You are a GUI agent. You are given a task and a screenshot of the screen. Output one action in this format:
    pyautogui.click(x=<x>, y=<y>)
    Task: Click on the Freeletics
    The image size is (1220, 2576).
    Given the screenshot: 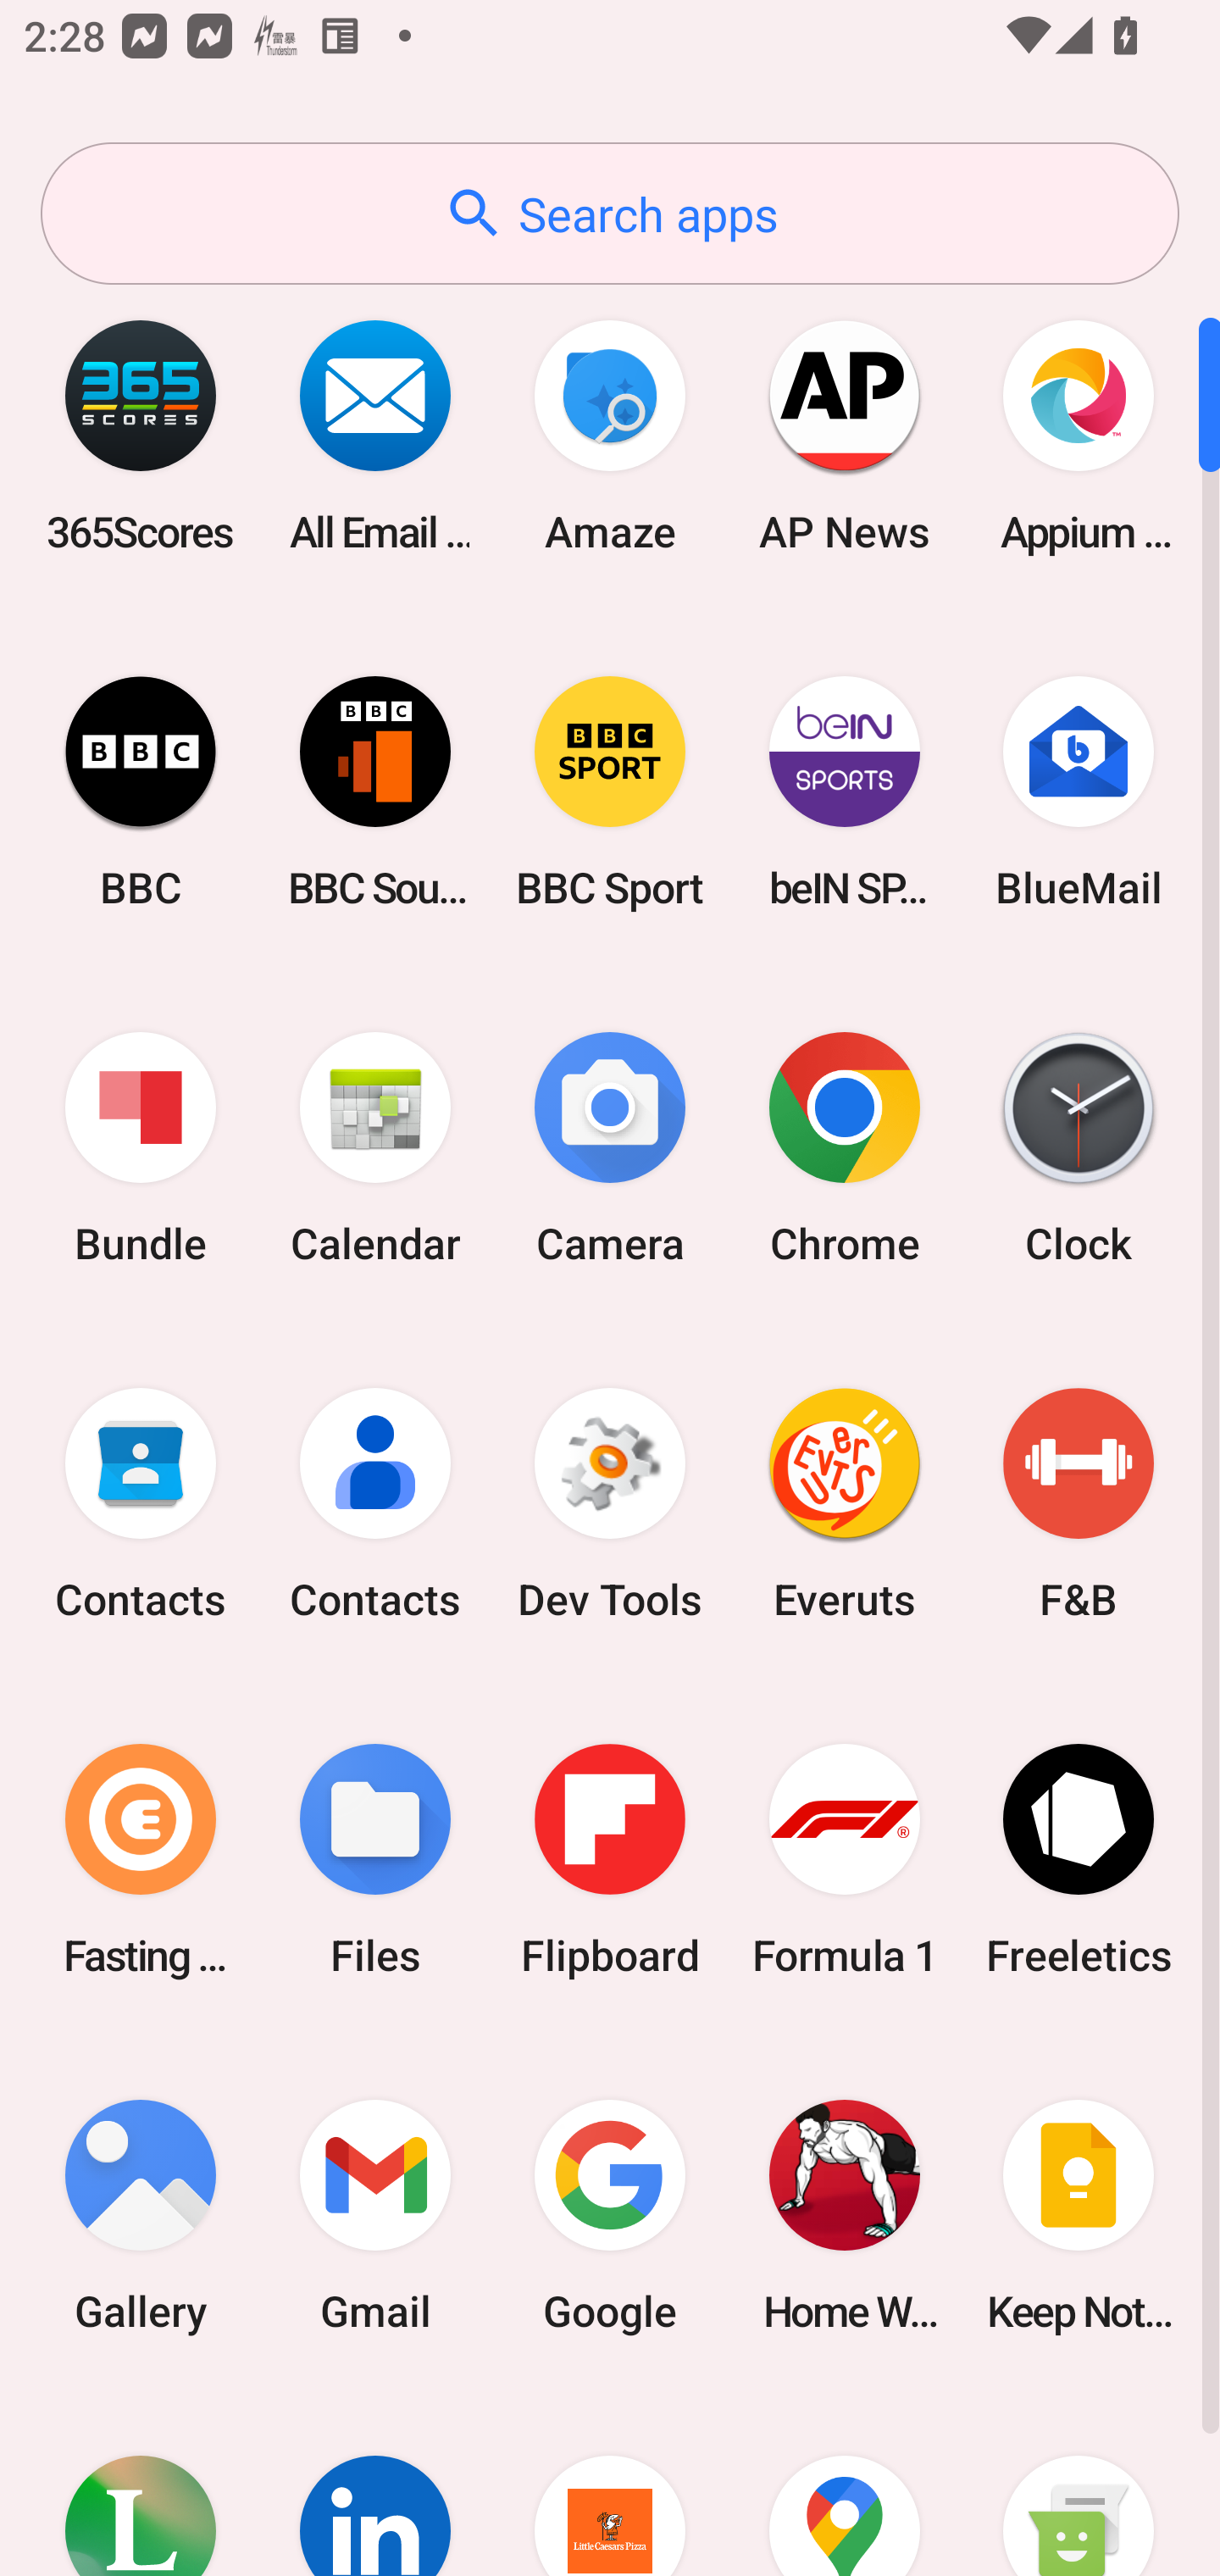 What is the action you would take?
    pyautogui.click(x=1079, y=1859)
    